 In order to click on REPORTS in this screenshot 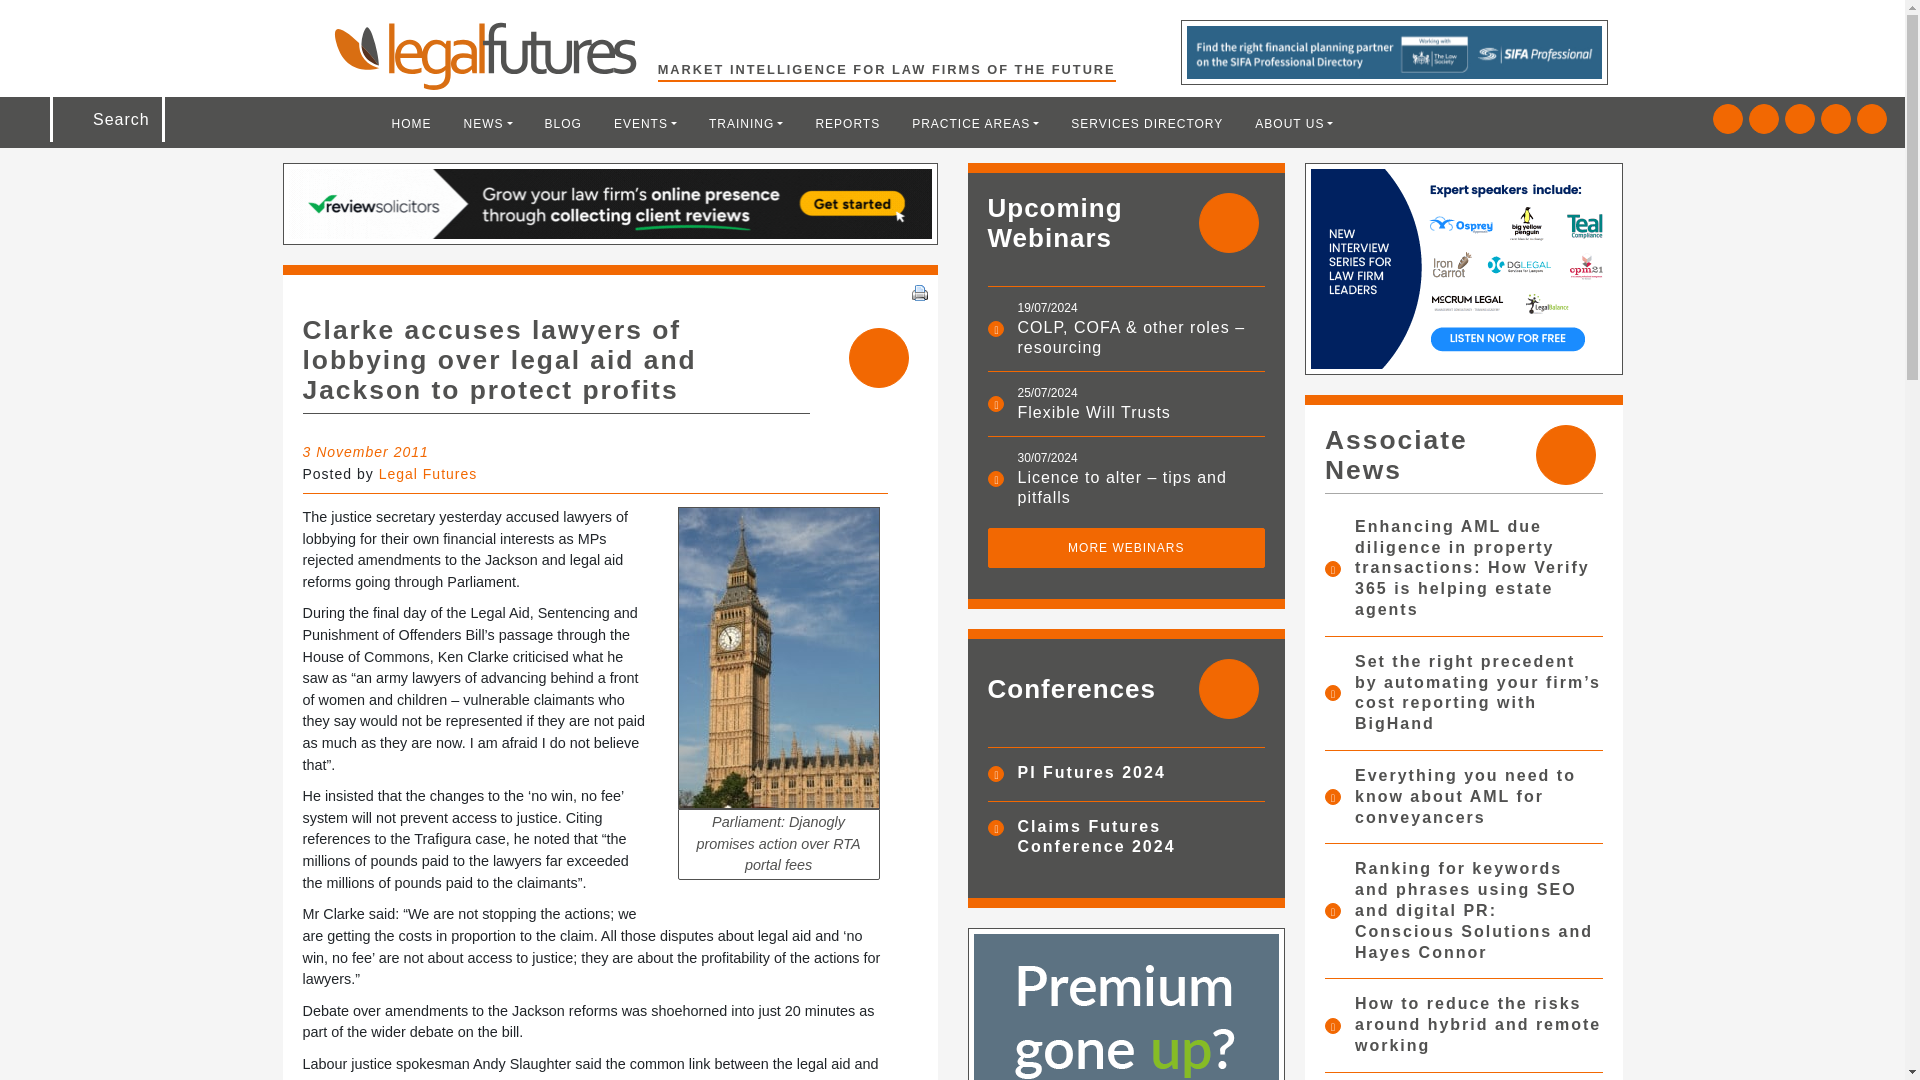, I will do `click(847, 123)`.